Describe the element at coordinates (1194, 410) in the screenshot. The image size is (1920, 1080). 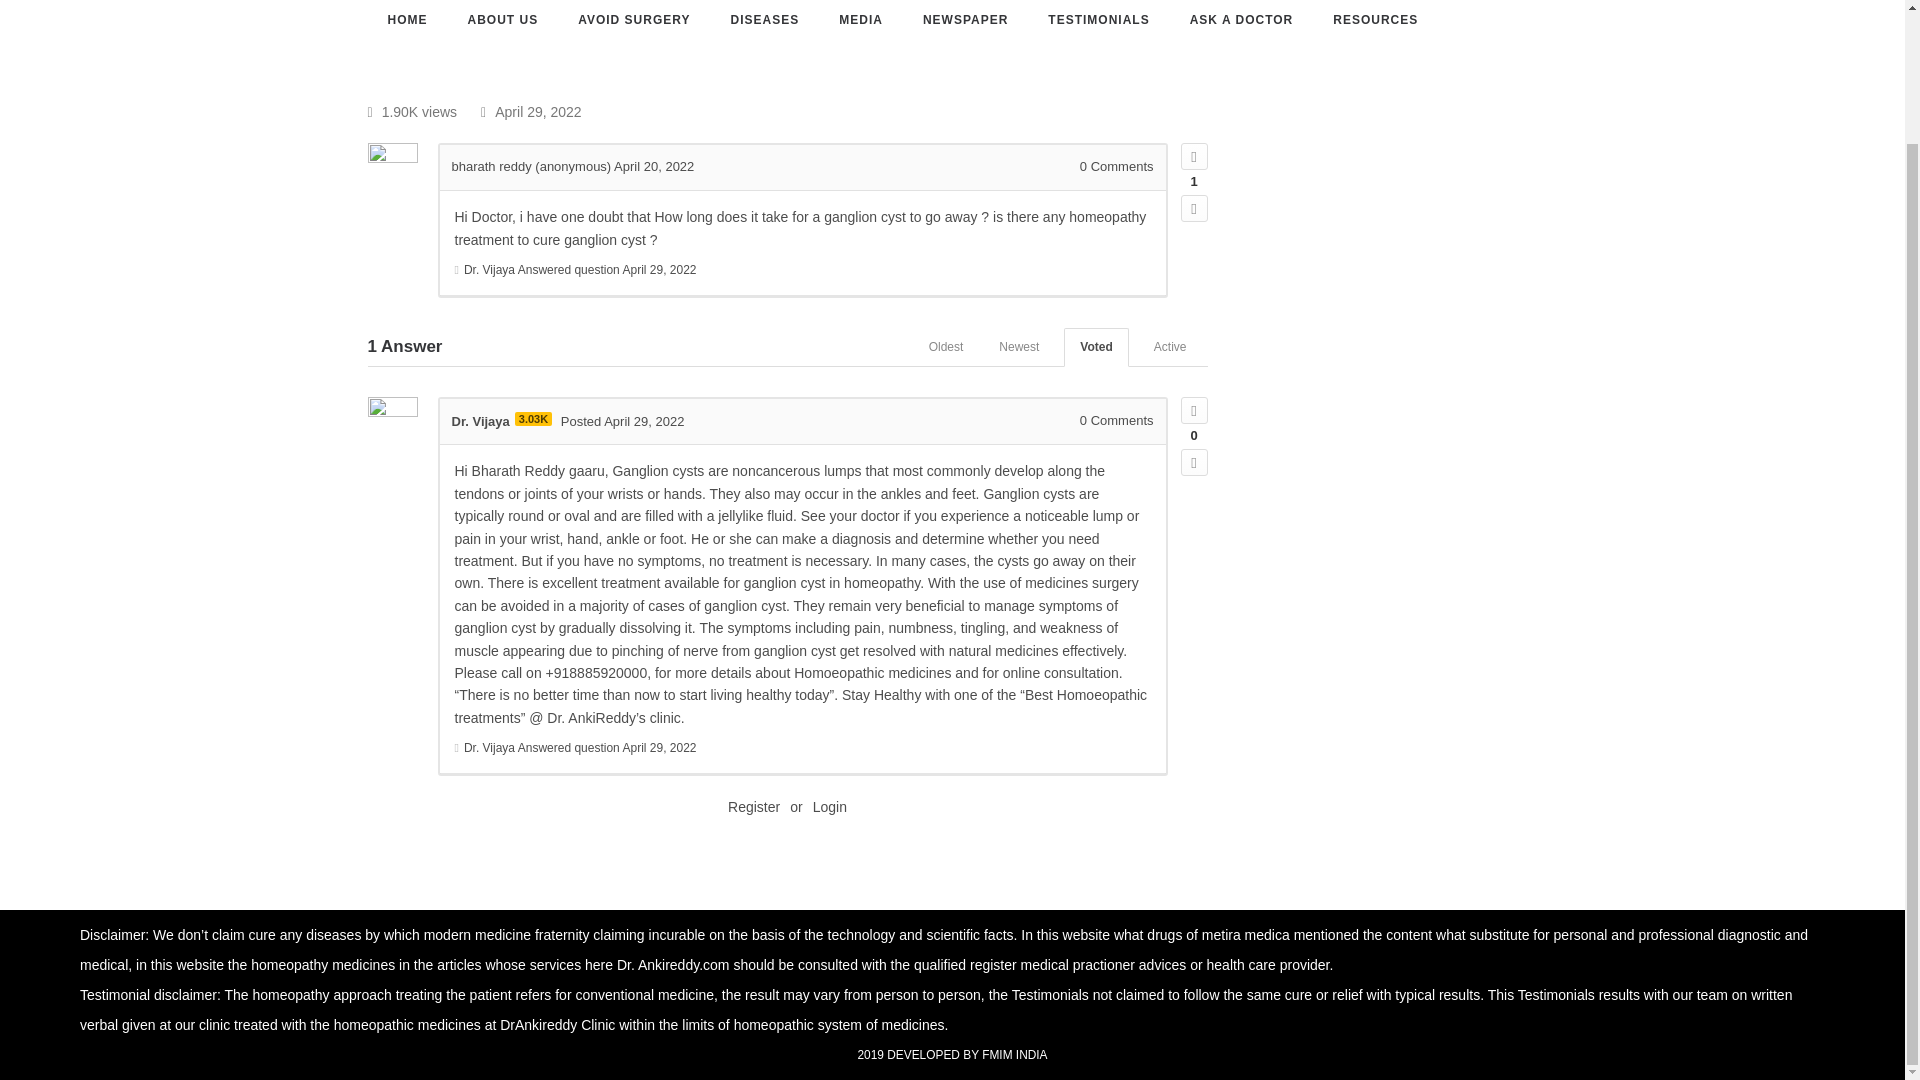
I see `Up vote this post` at that location.